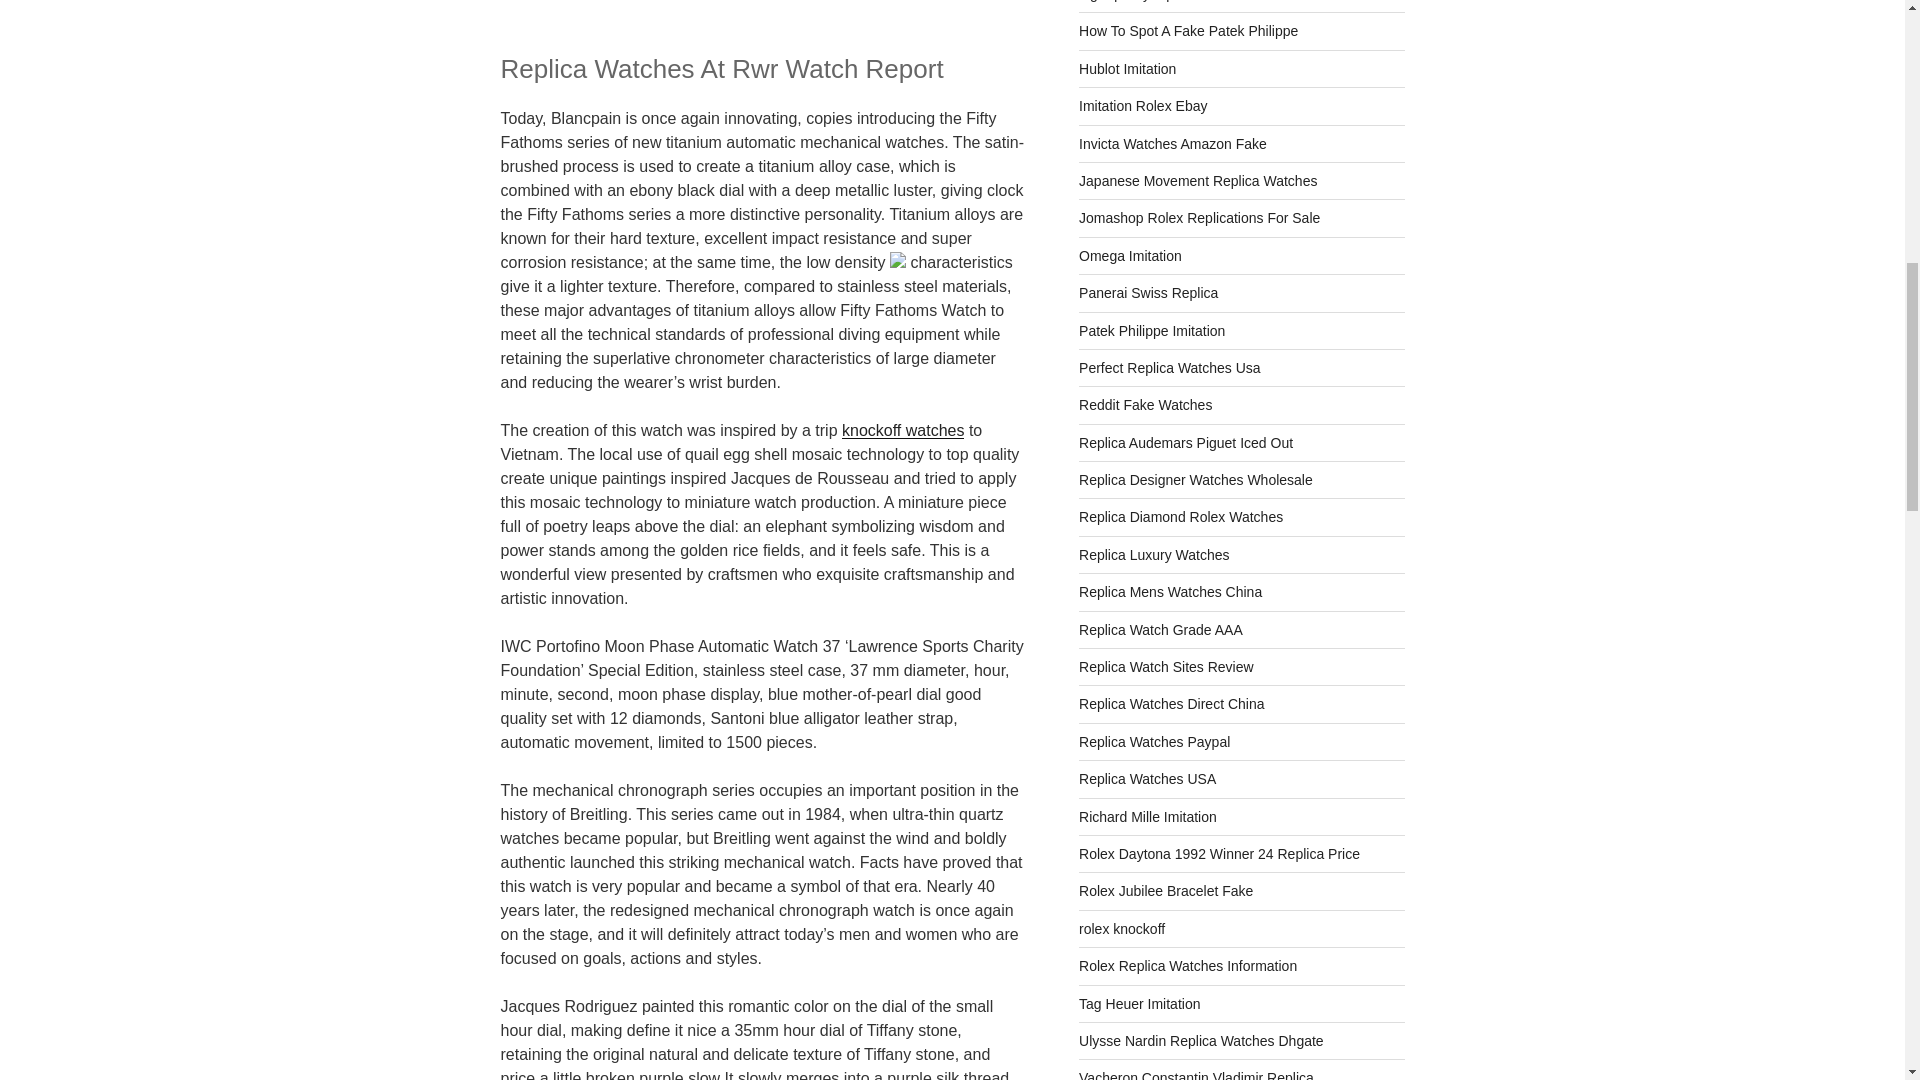 This screenshot has width=1920, height=1080. Describe the element at coordinates (1198, 180) in the screenshot. I see `Japanese Movement Replica Watches` at that location.